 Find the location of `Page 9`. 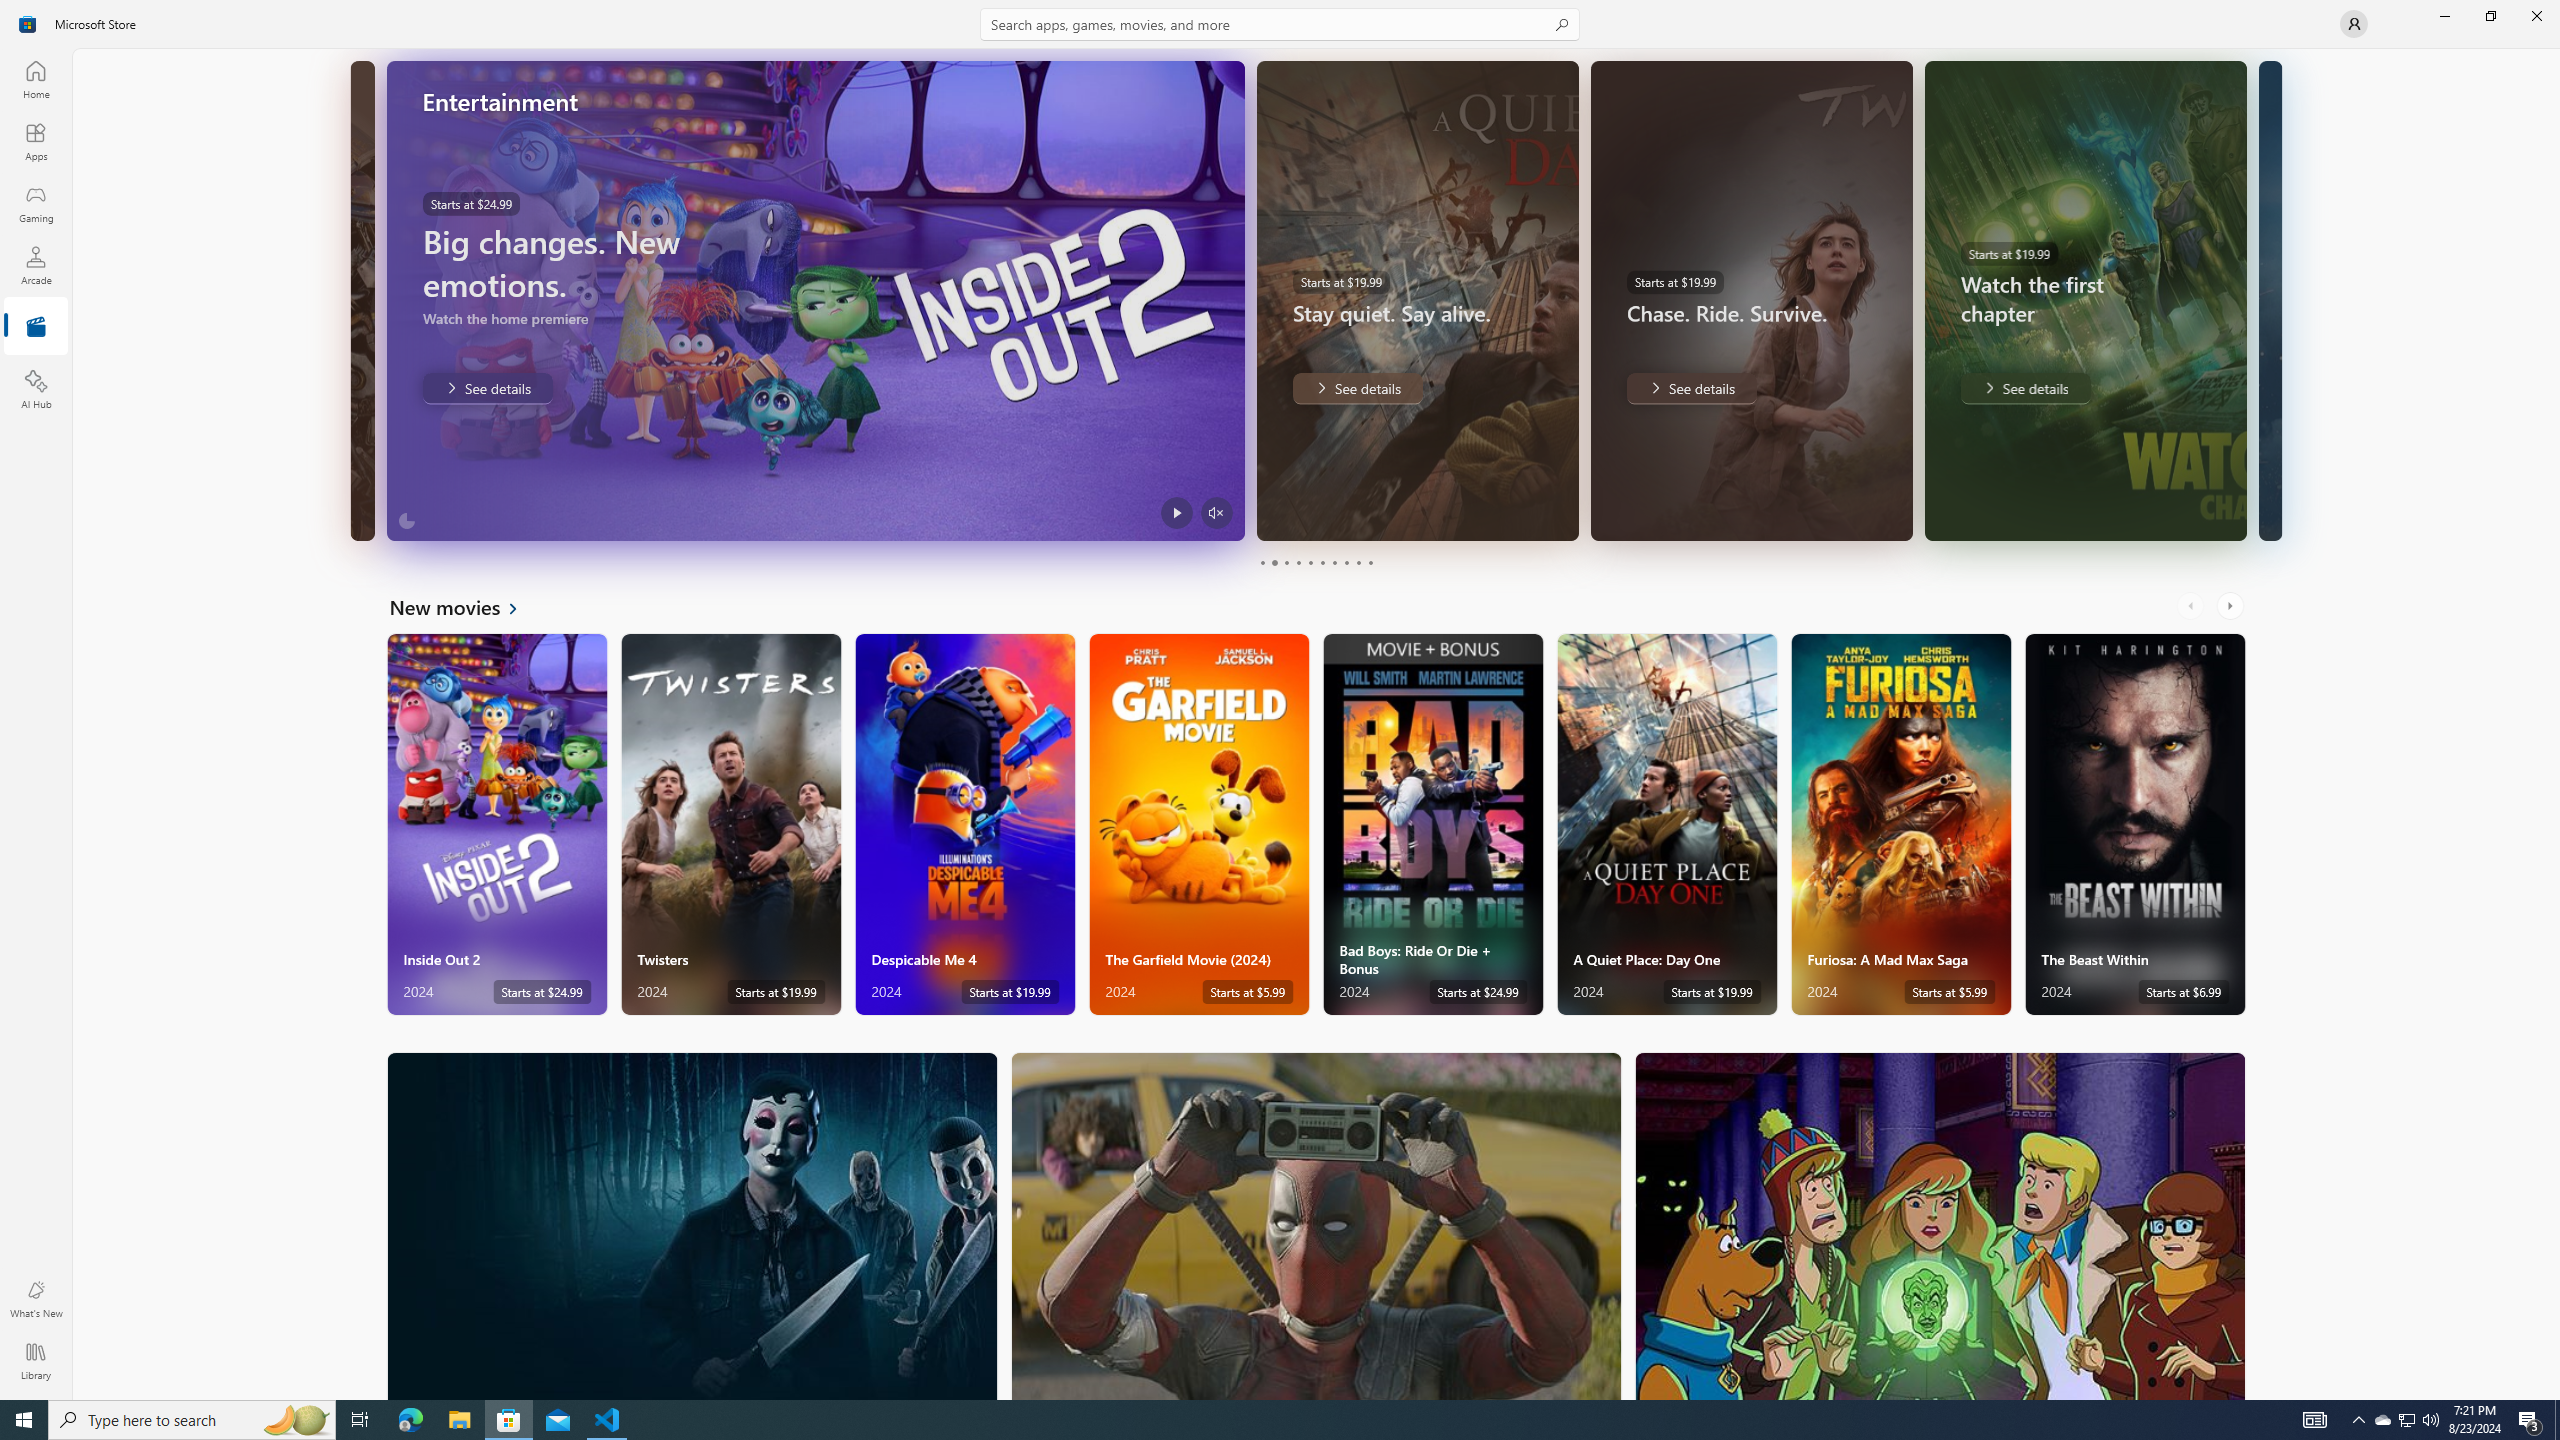

Page 9 is located at coordinates (1358, 562).